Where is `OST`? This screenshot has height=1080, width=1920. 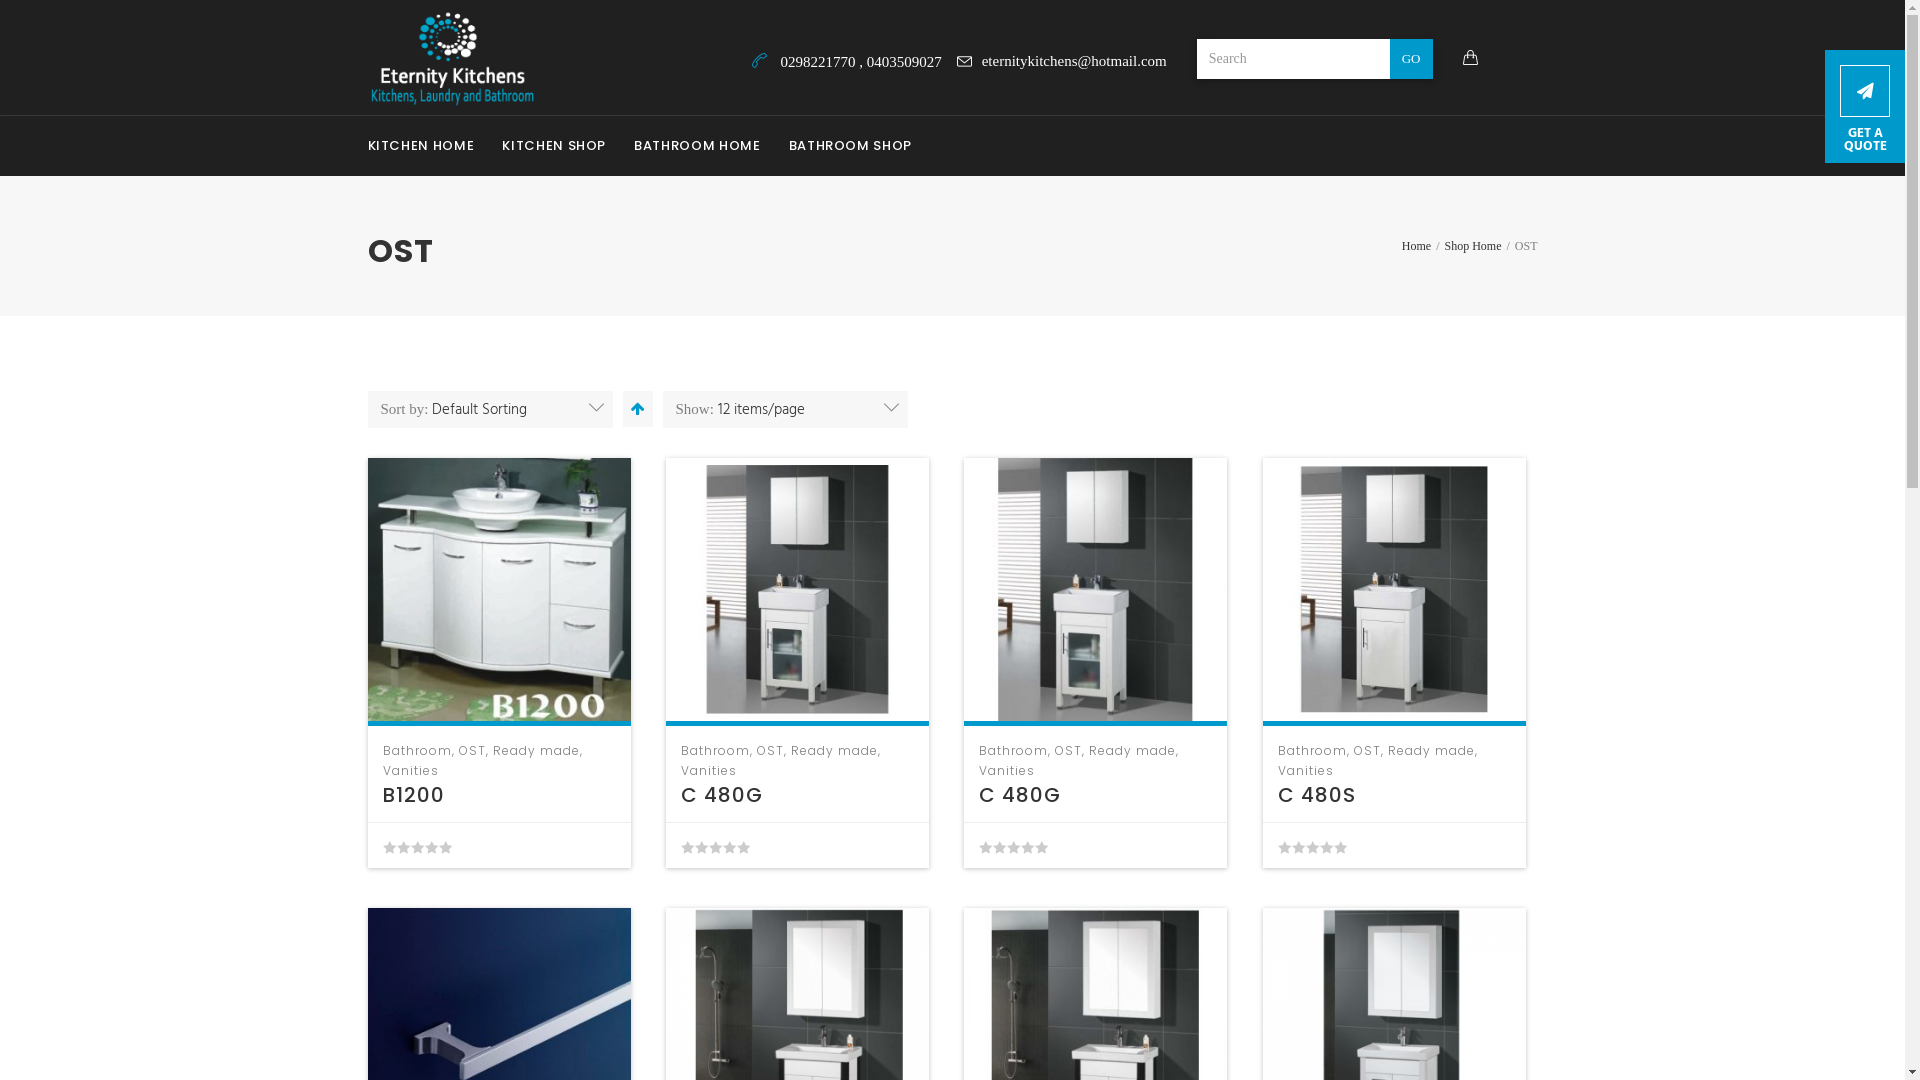 OST is located at coordinates (472, 750).